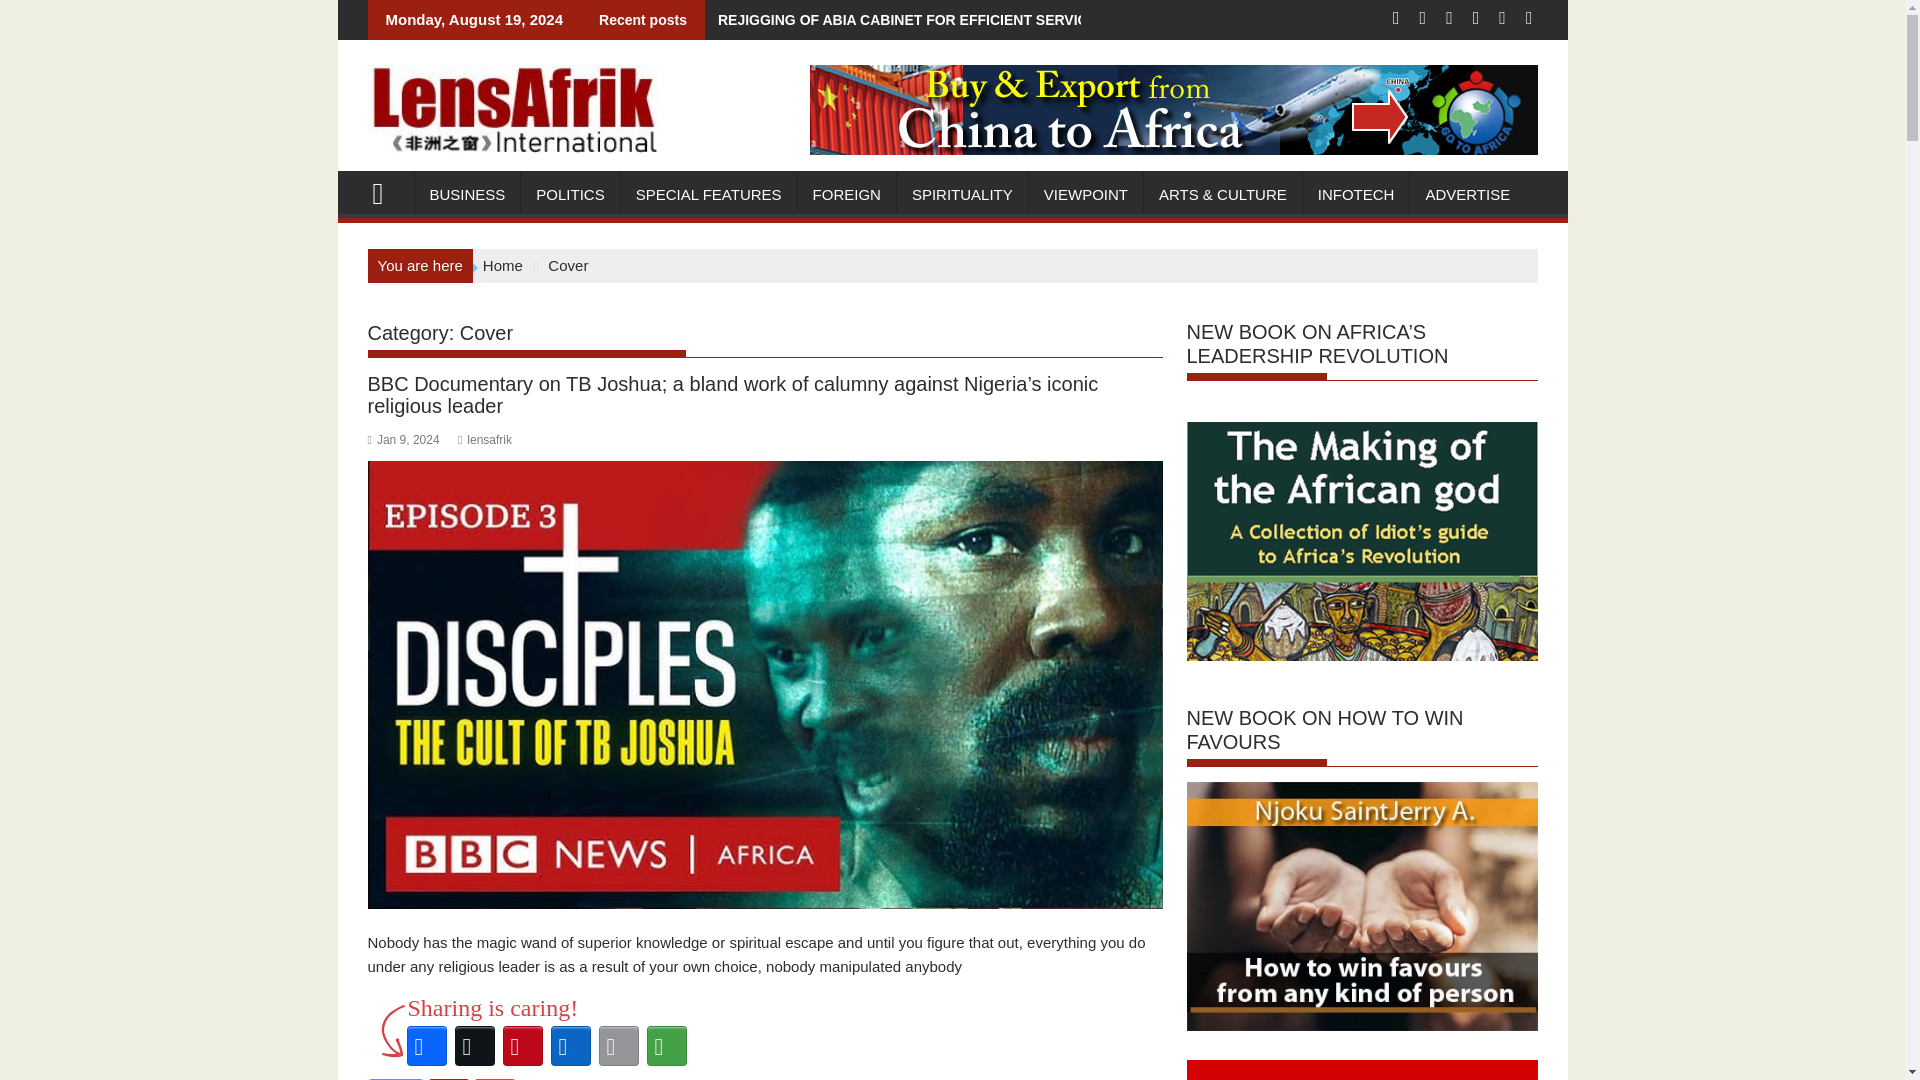  What do you see at coordinates (425, 1046) in the screenshot?
I see `Facebook` at bounding box center [425, 1046].